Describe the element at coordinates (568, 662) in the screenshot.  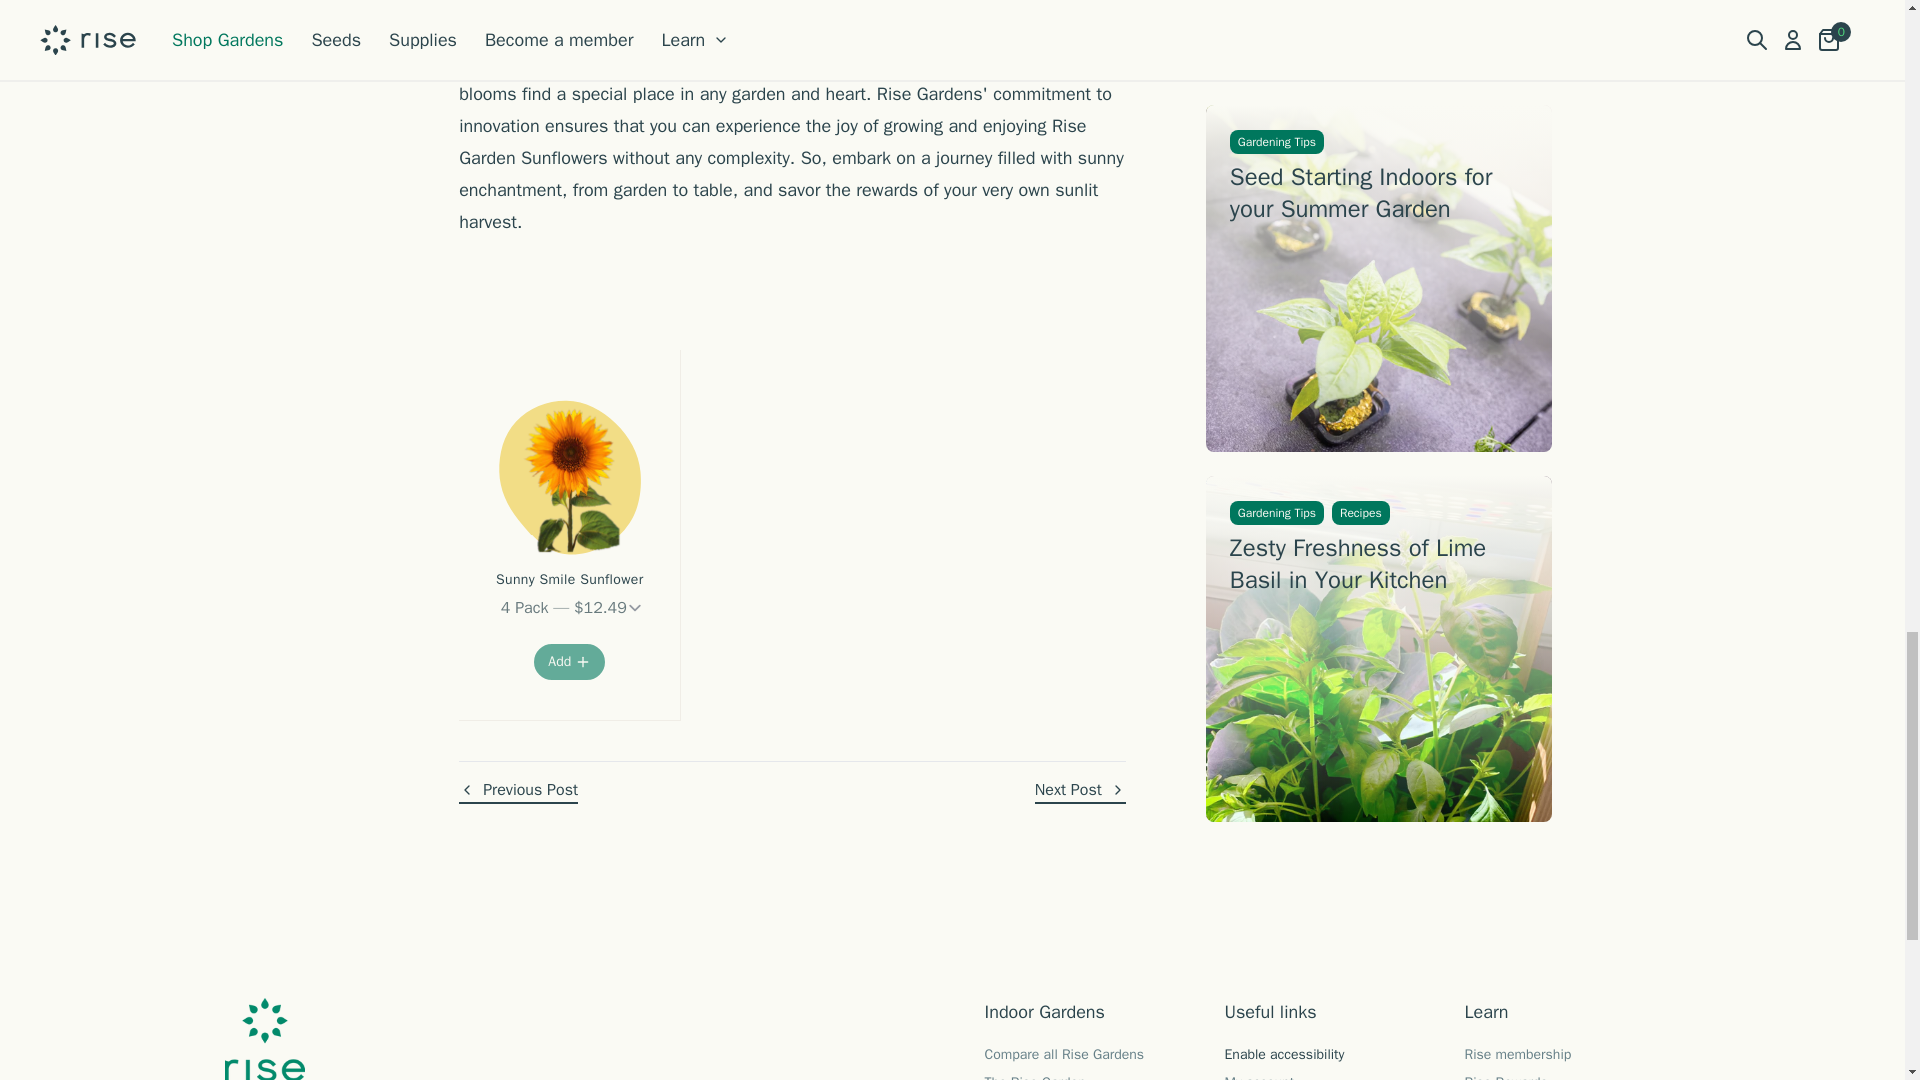
I see `Add` at that location.